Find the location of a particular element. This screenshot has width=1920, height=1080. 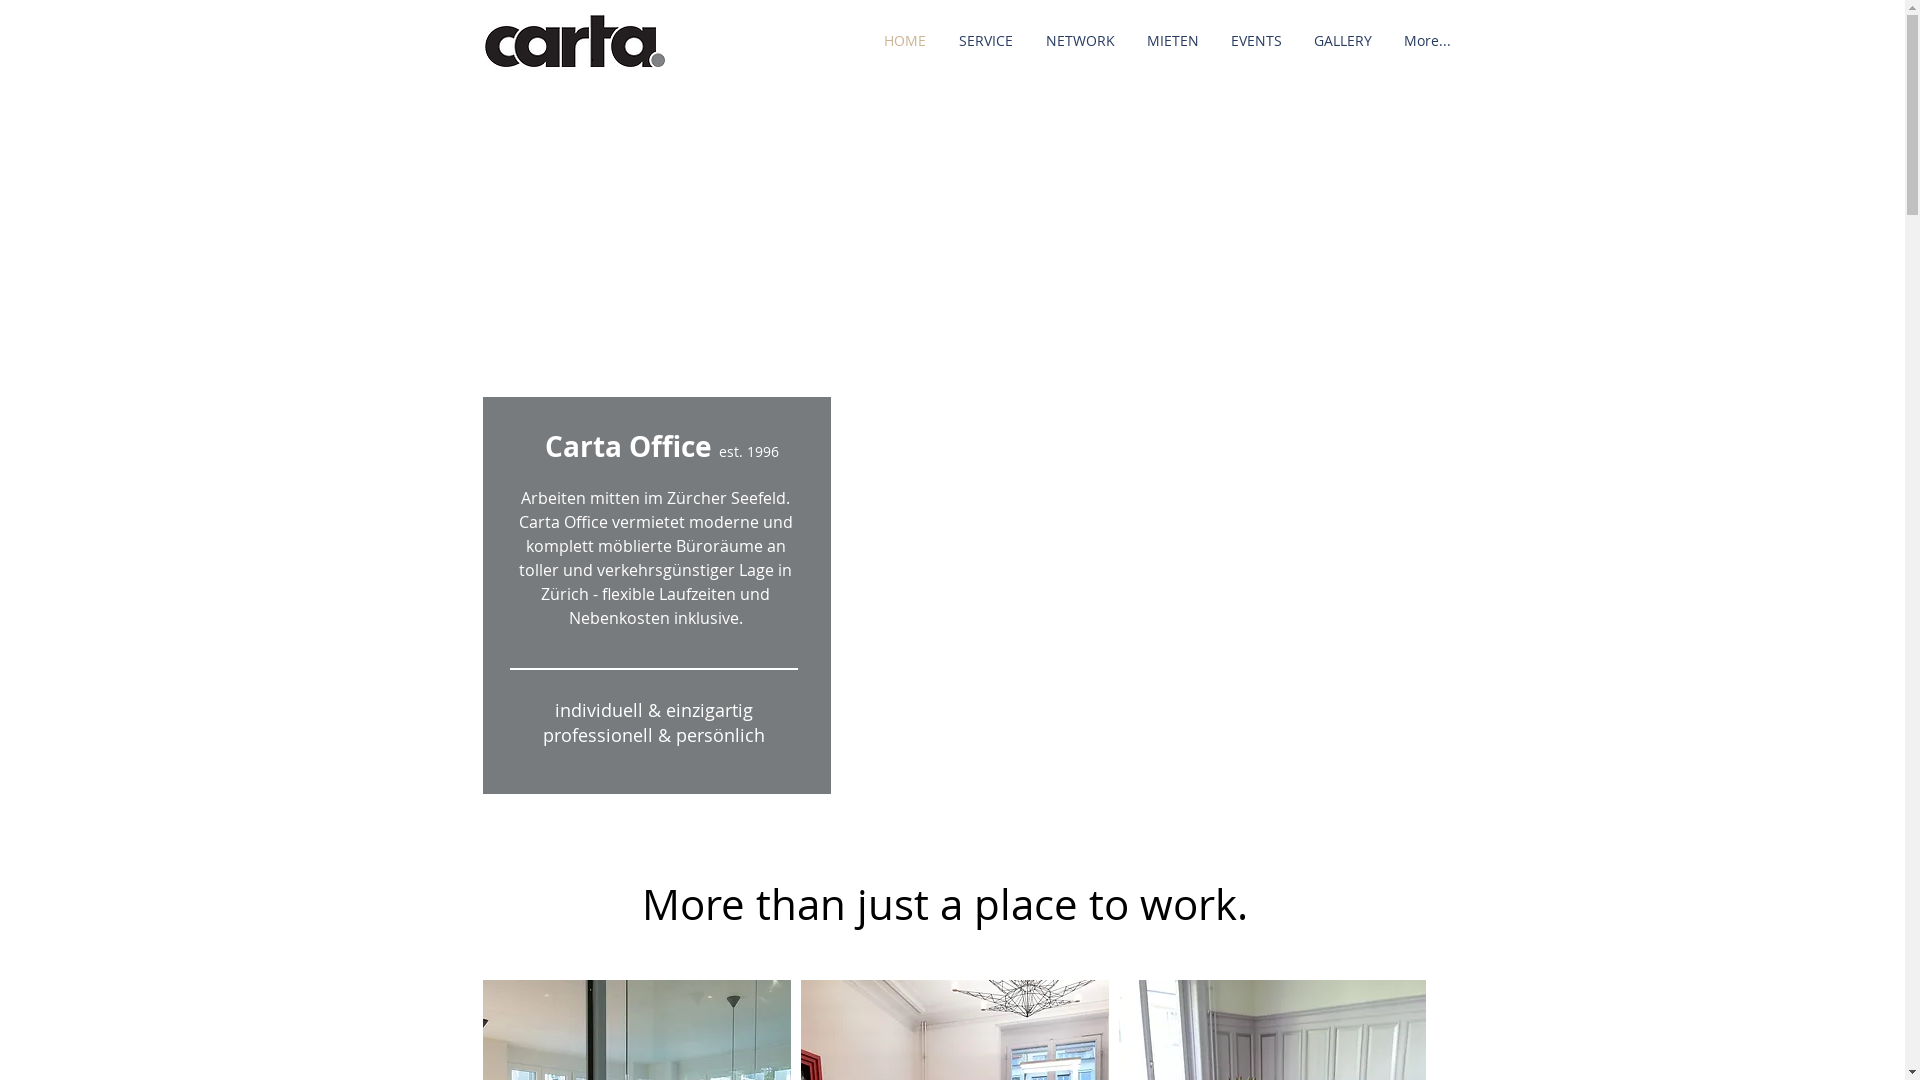

NETWORK is located at coordinates (1080, 41).